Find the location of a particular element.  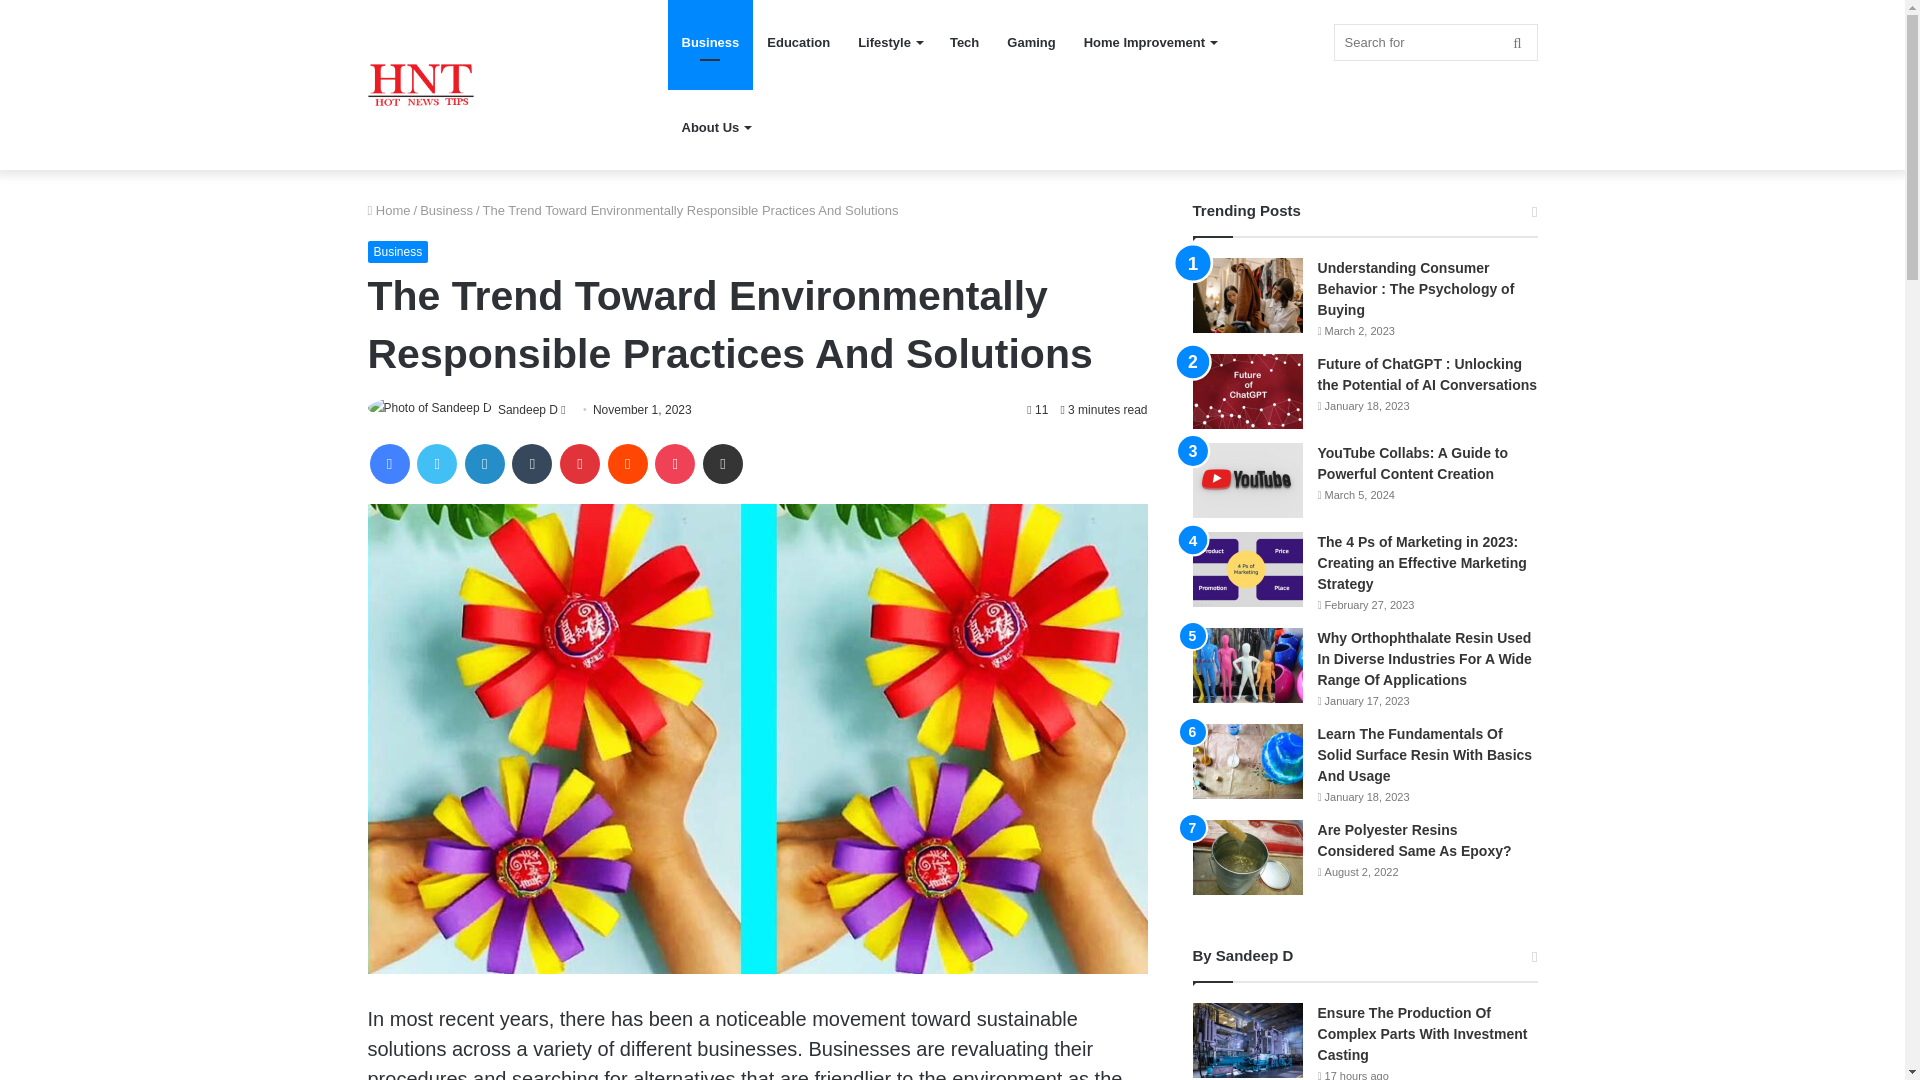

Pinterest is located at coordinates (580, 463).